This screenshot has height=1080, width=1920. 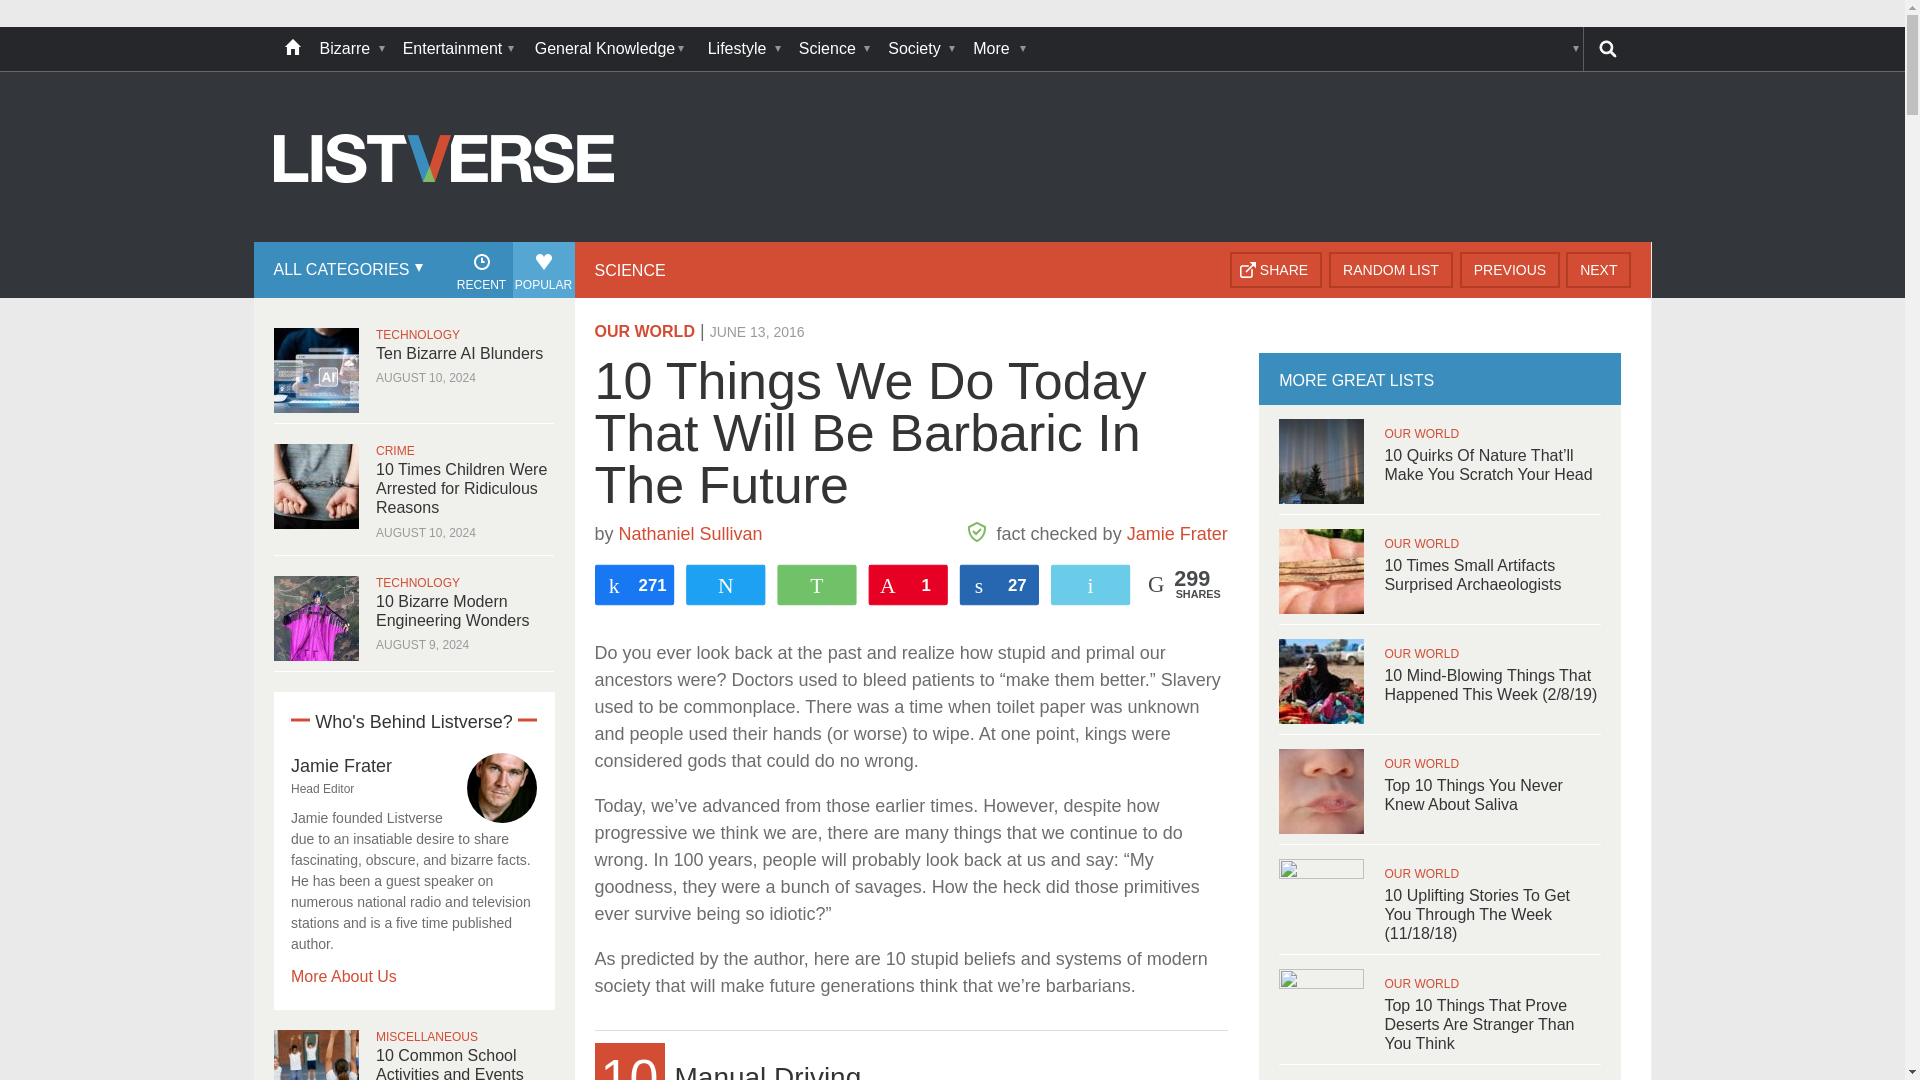 What do you see at coordinates (997, 49) in the screenshot?
I see `More` at bounding box center [997, 49].